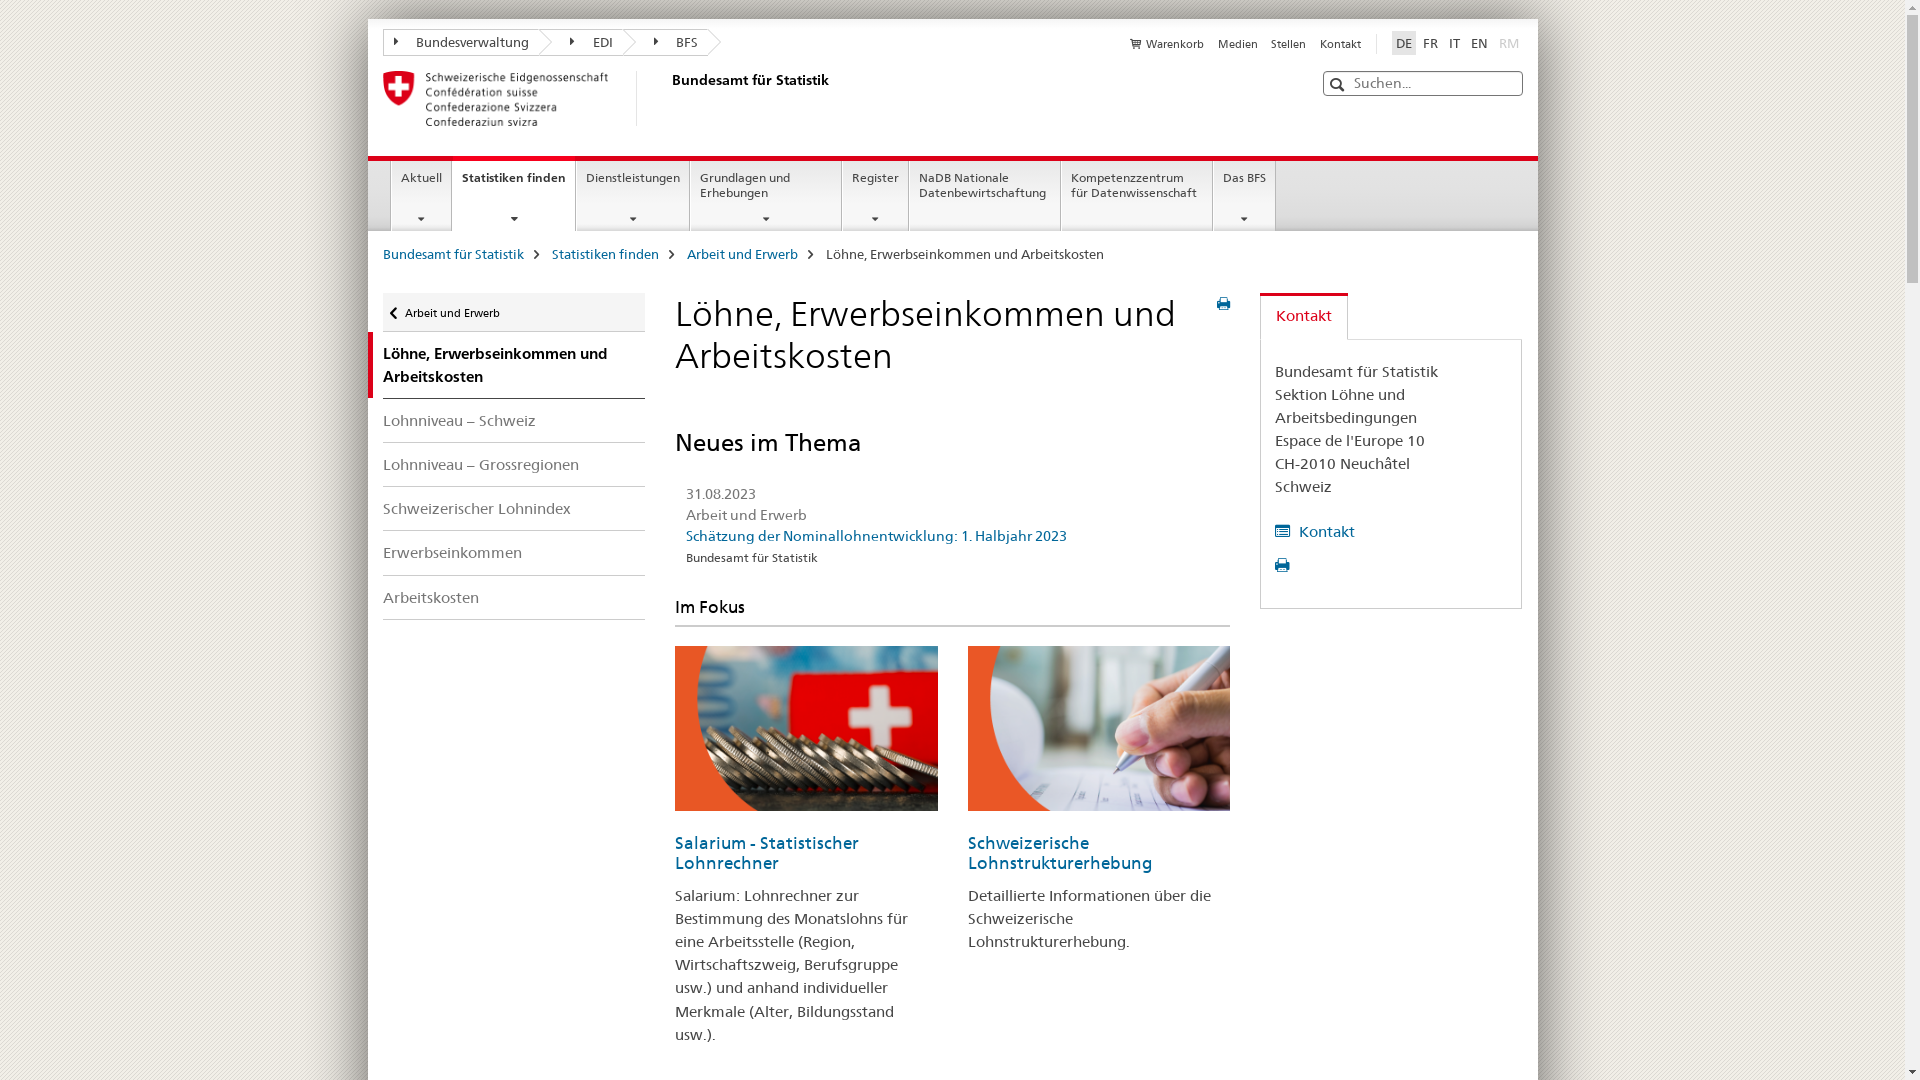  Describe the element at coordinates (633, 196) in the screenshot. I see `Dienstleistungen` at that location.